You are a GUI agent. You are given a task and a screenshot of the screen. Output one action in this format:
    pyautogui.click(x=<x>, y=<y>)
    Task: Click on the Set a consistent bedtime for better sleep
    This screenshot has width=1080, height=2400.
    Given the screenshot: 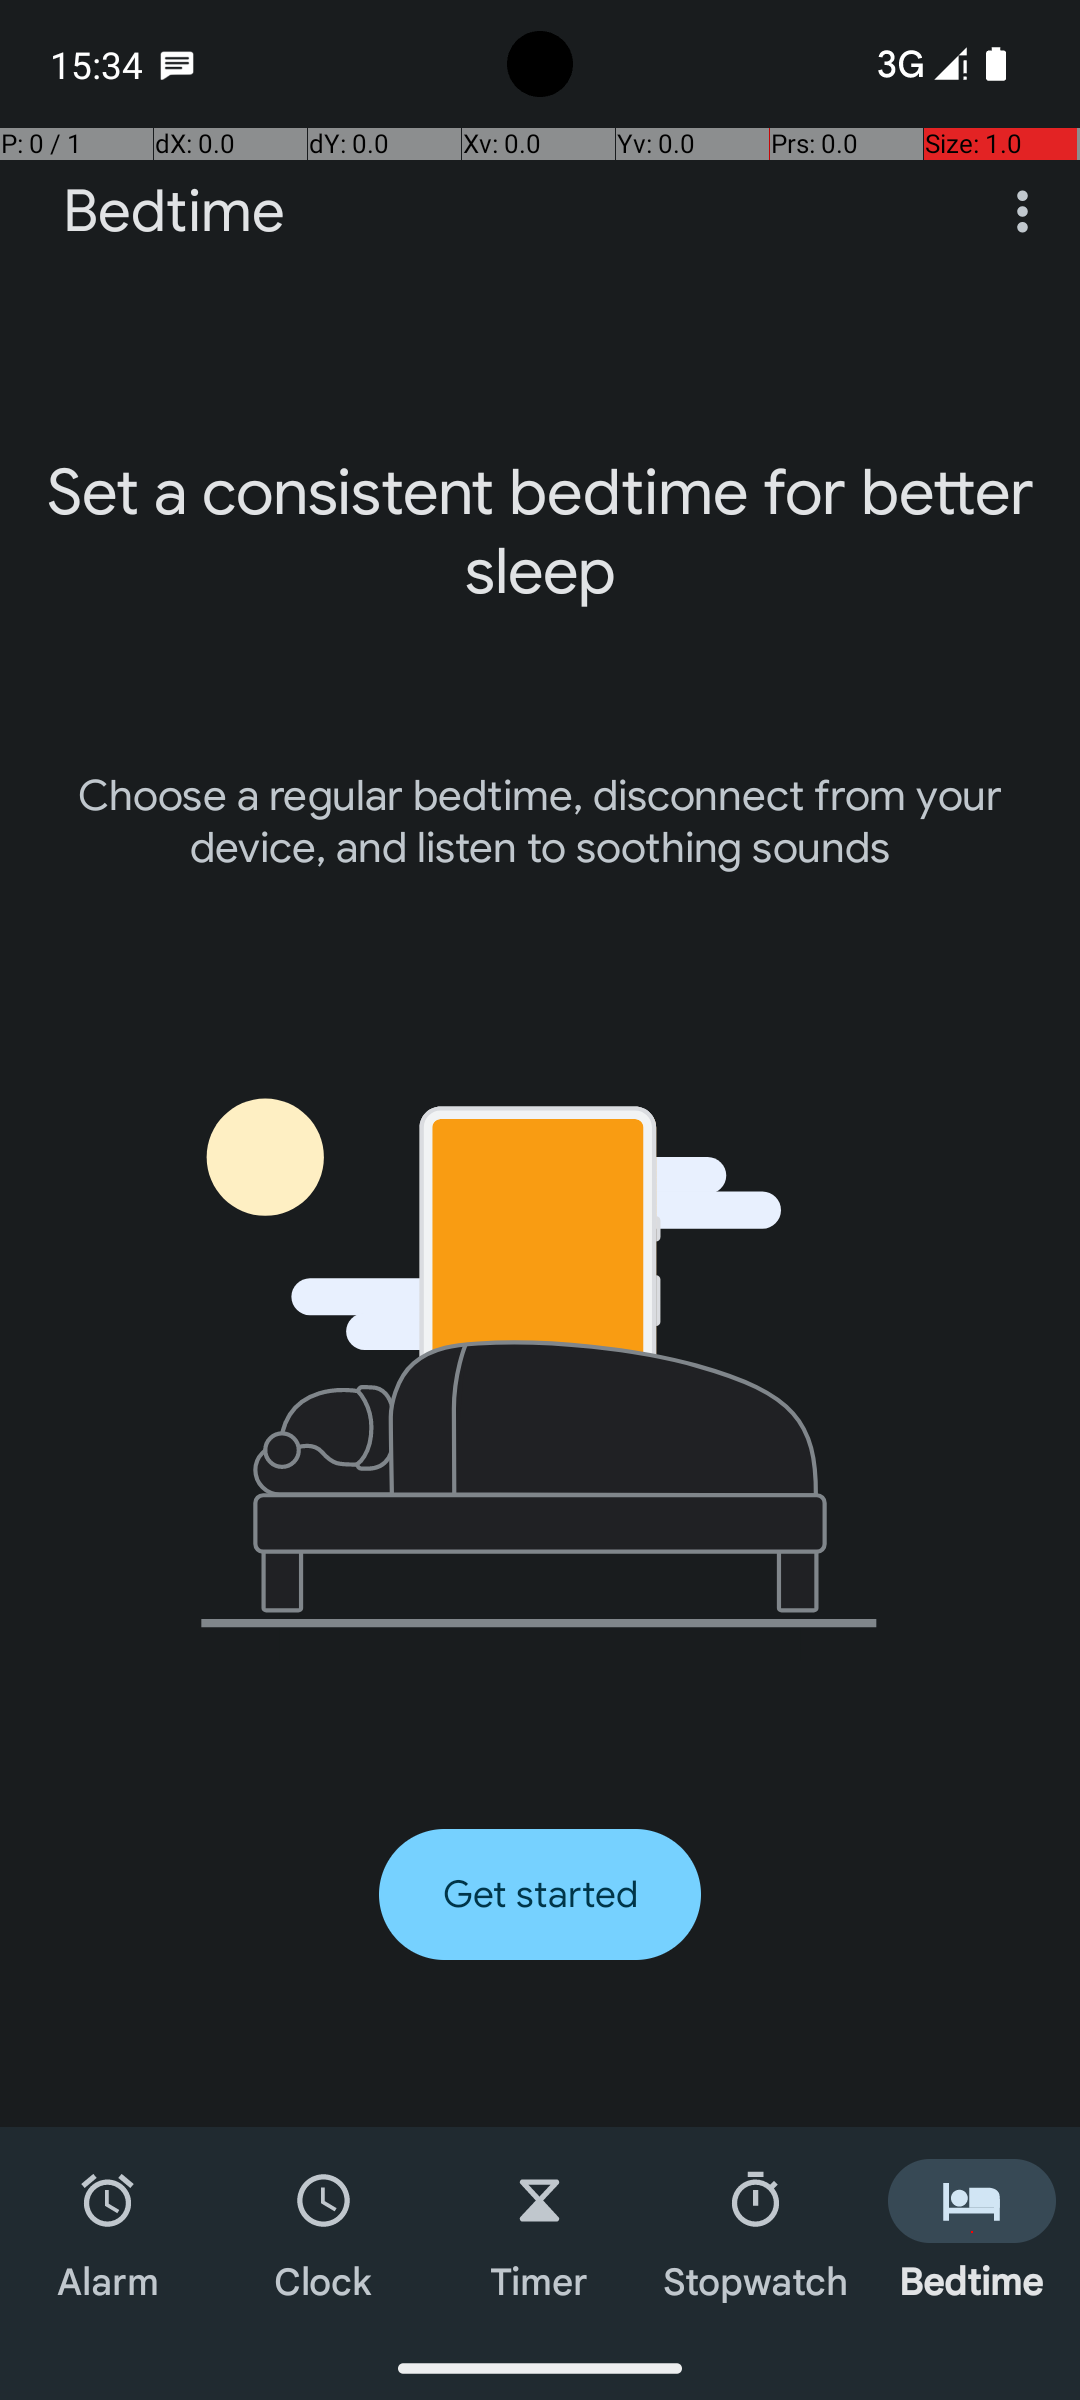 What is the action you would take?
    pyautogui.click(x=540, y=532)
    